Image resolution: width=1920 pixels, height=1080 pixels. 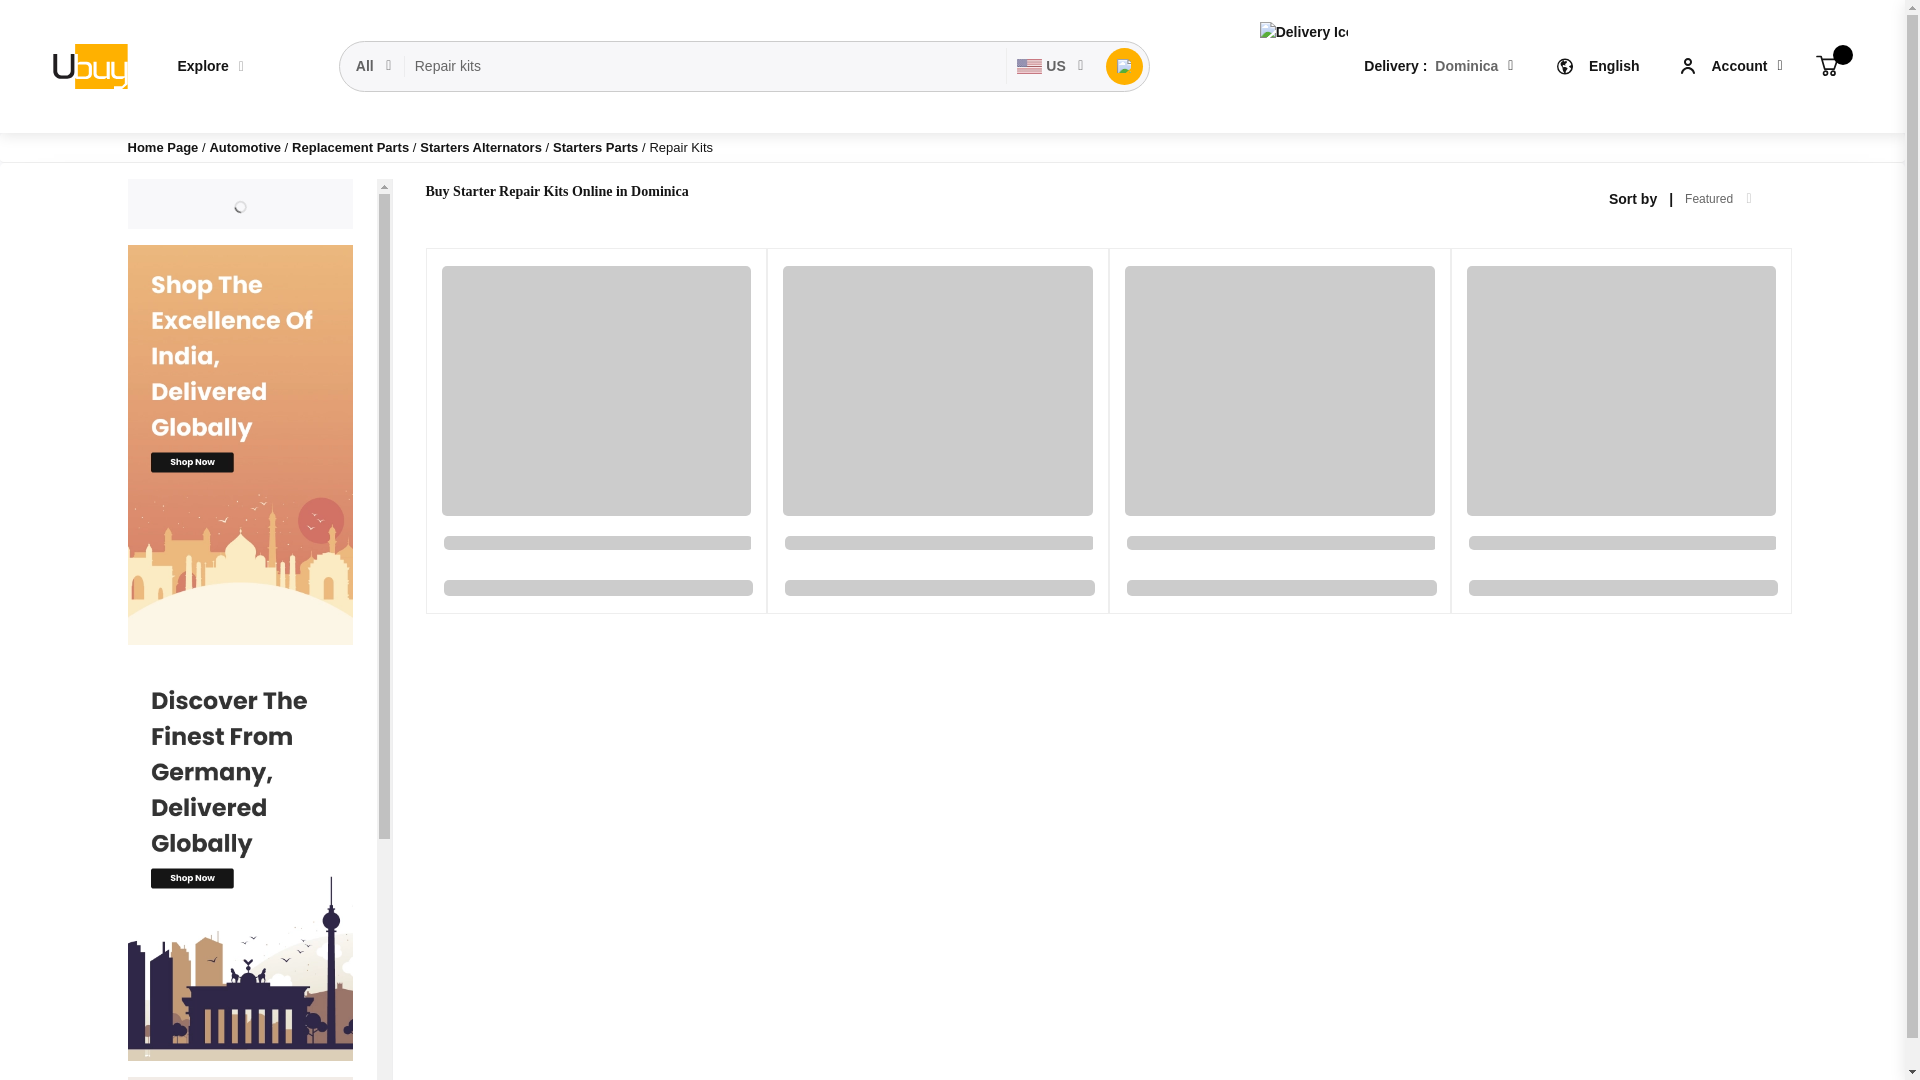 What do you see at coordinates (374, 66) in the screenshot?
I see `All` at bounding box center [374, 66].